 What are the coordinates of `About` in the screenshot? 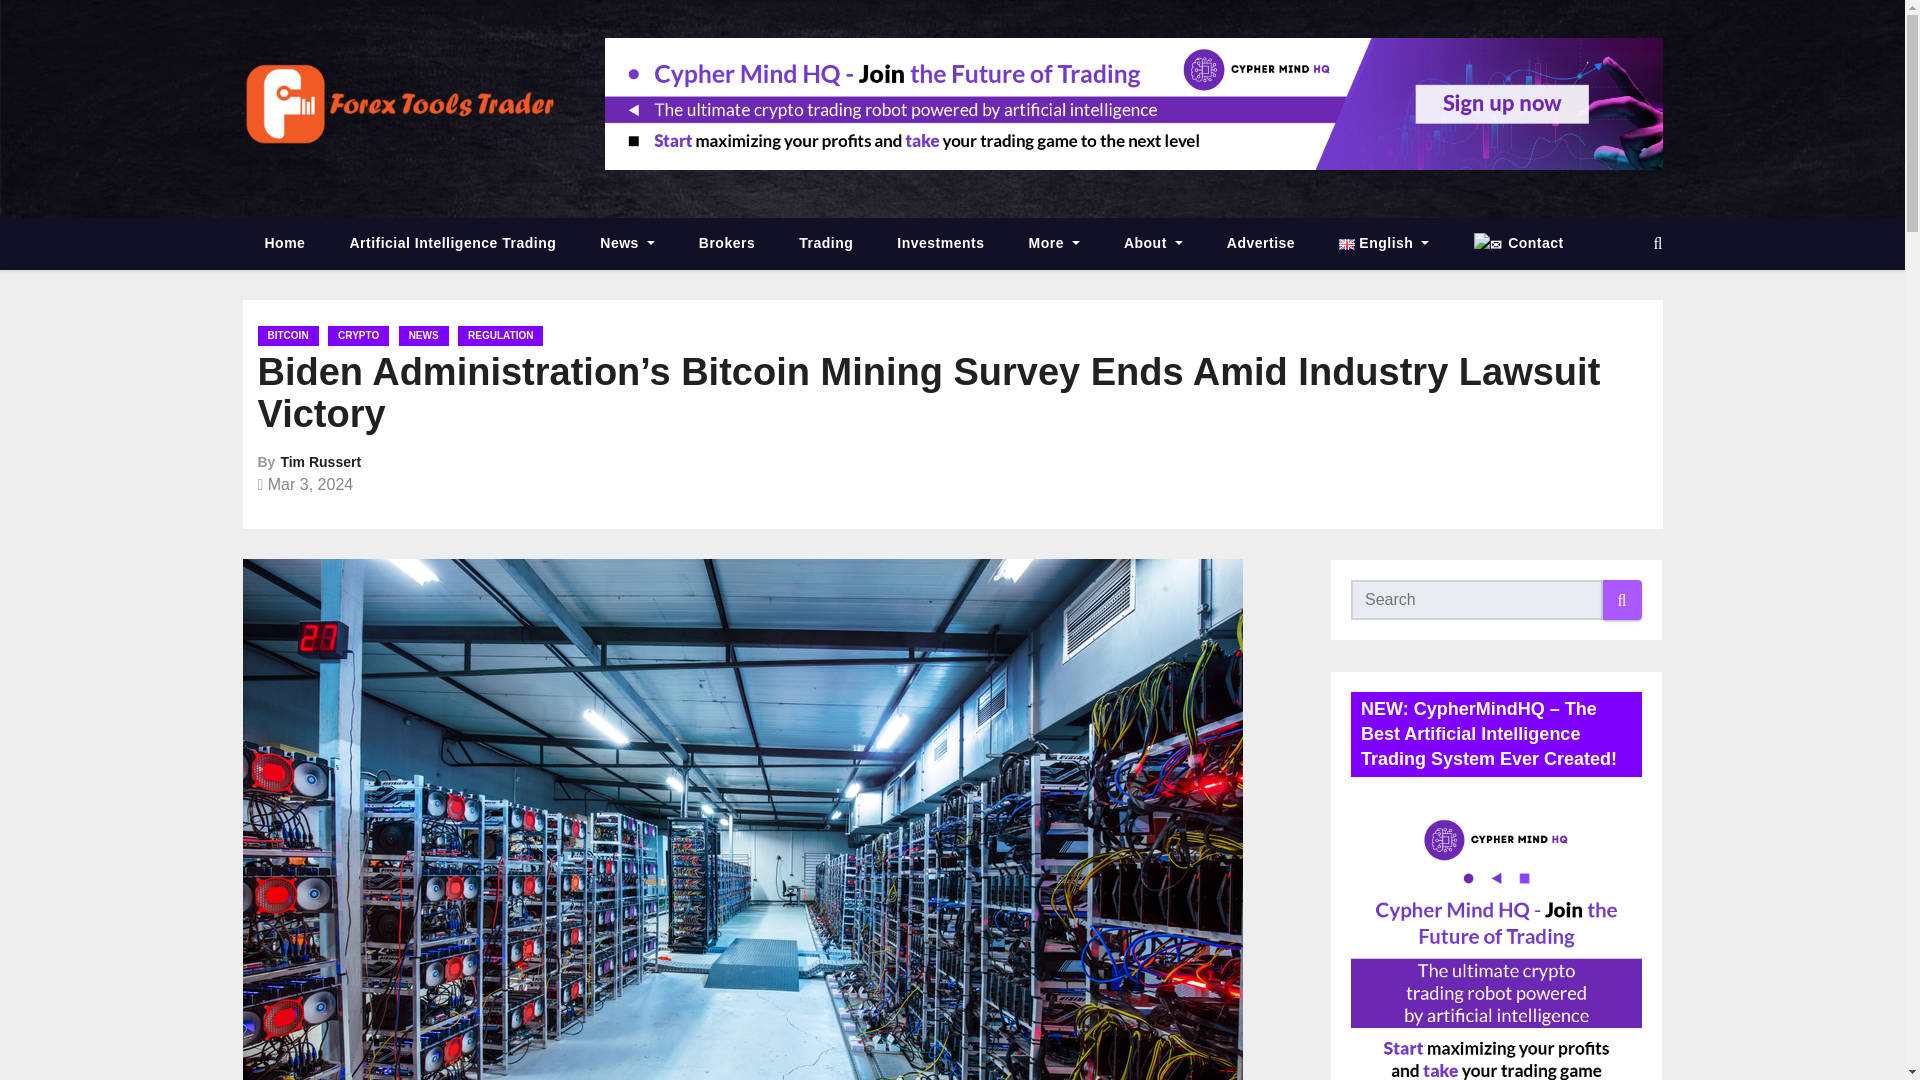 It's located at (1154, 243).